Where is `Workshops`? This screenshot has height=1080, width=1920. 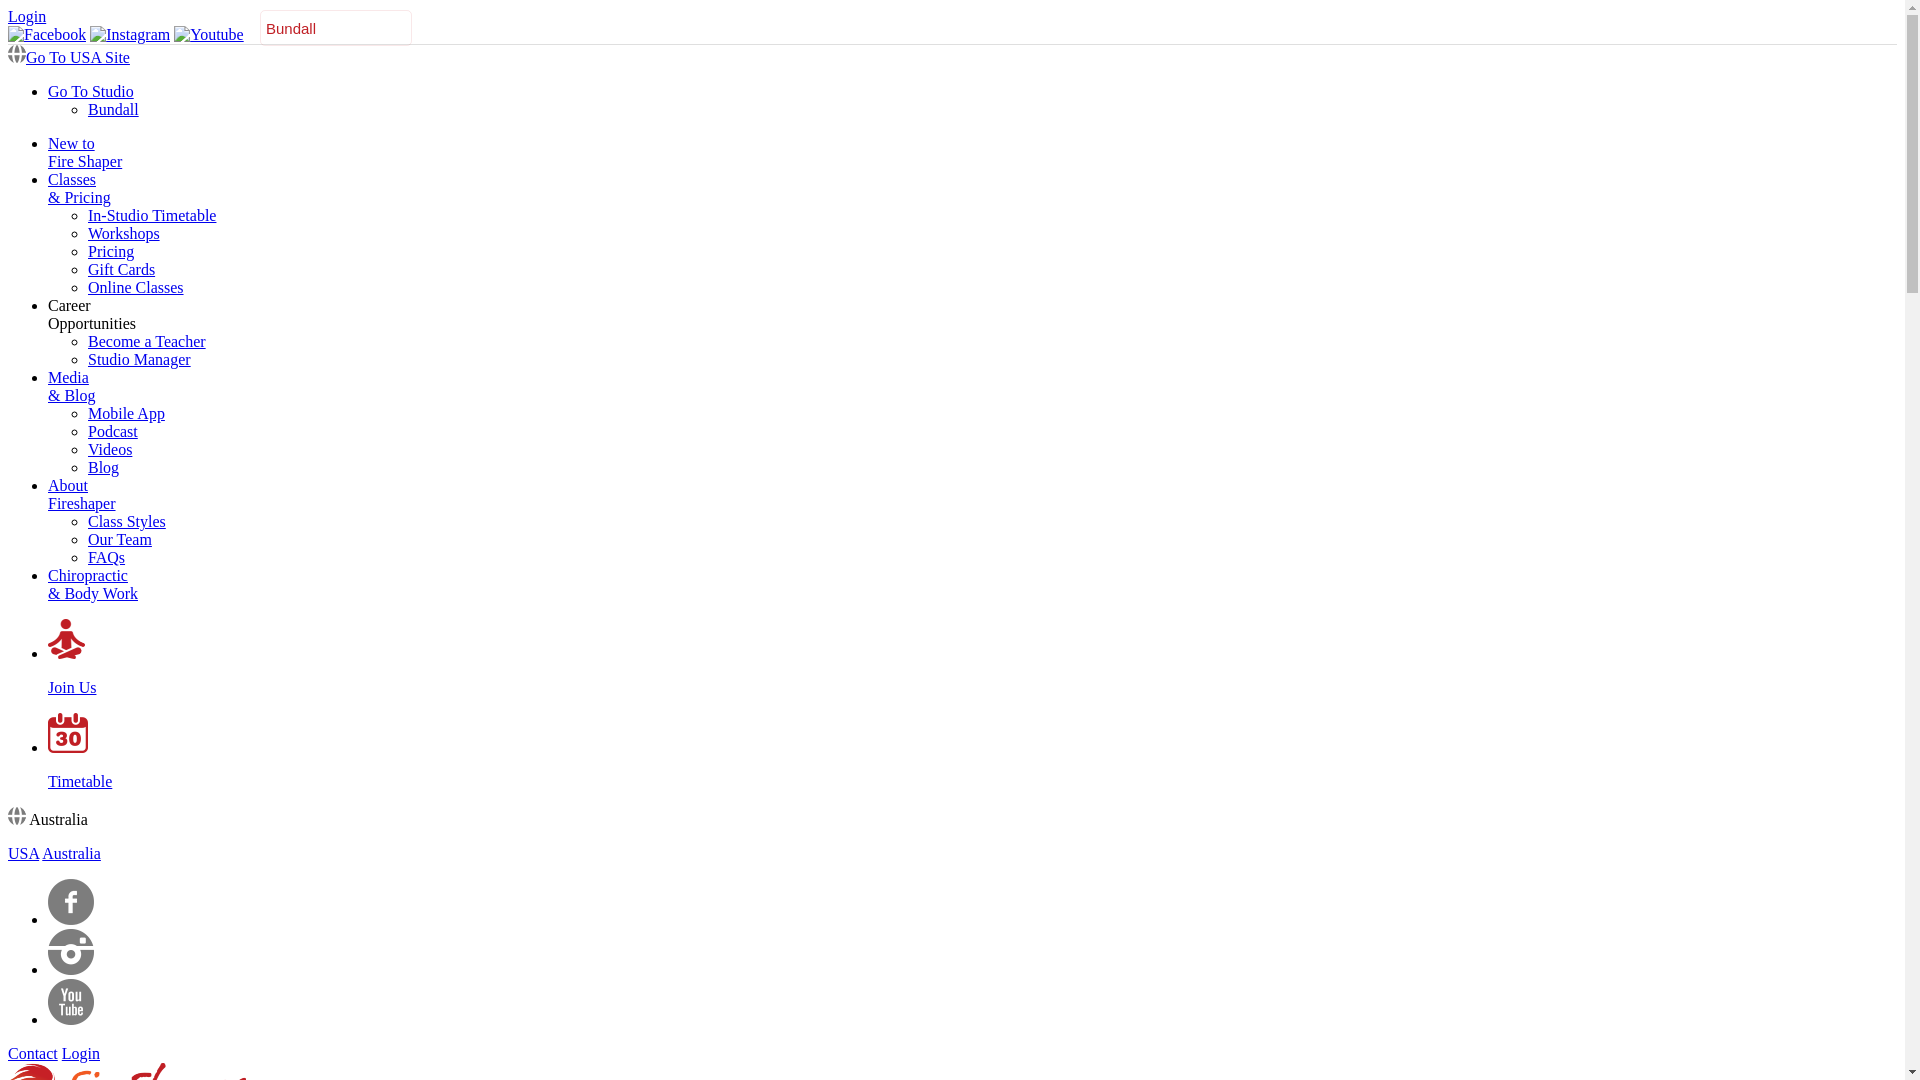 Workshops is located at coordinates (124, 234).